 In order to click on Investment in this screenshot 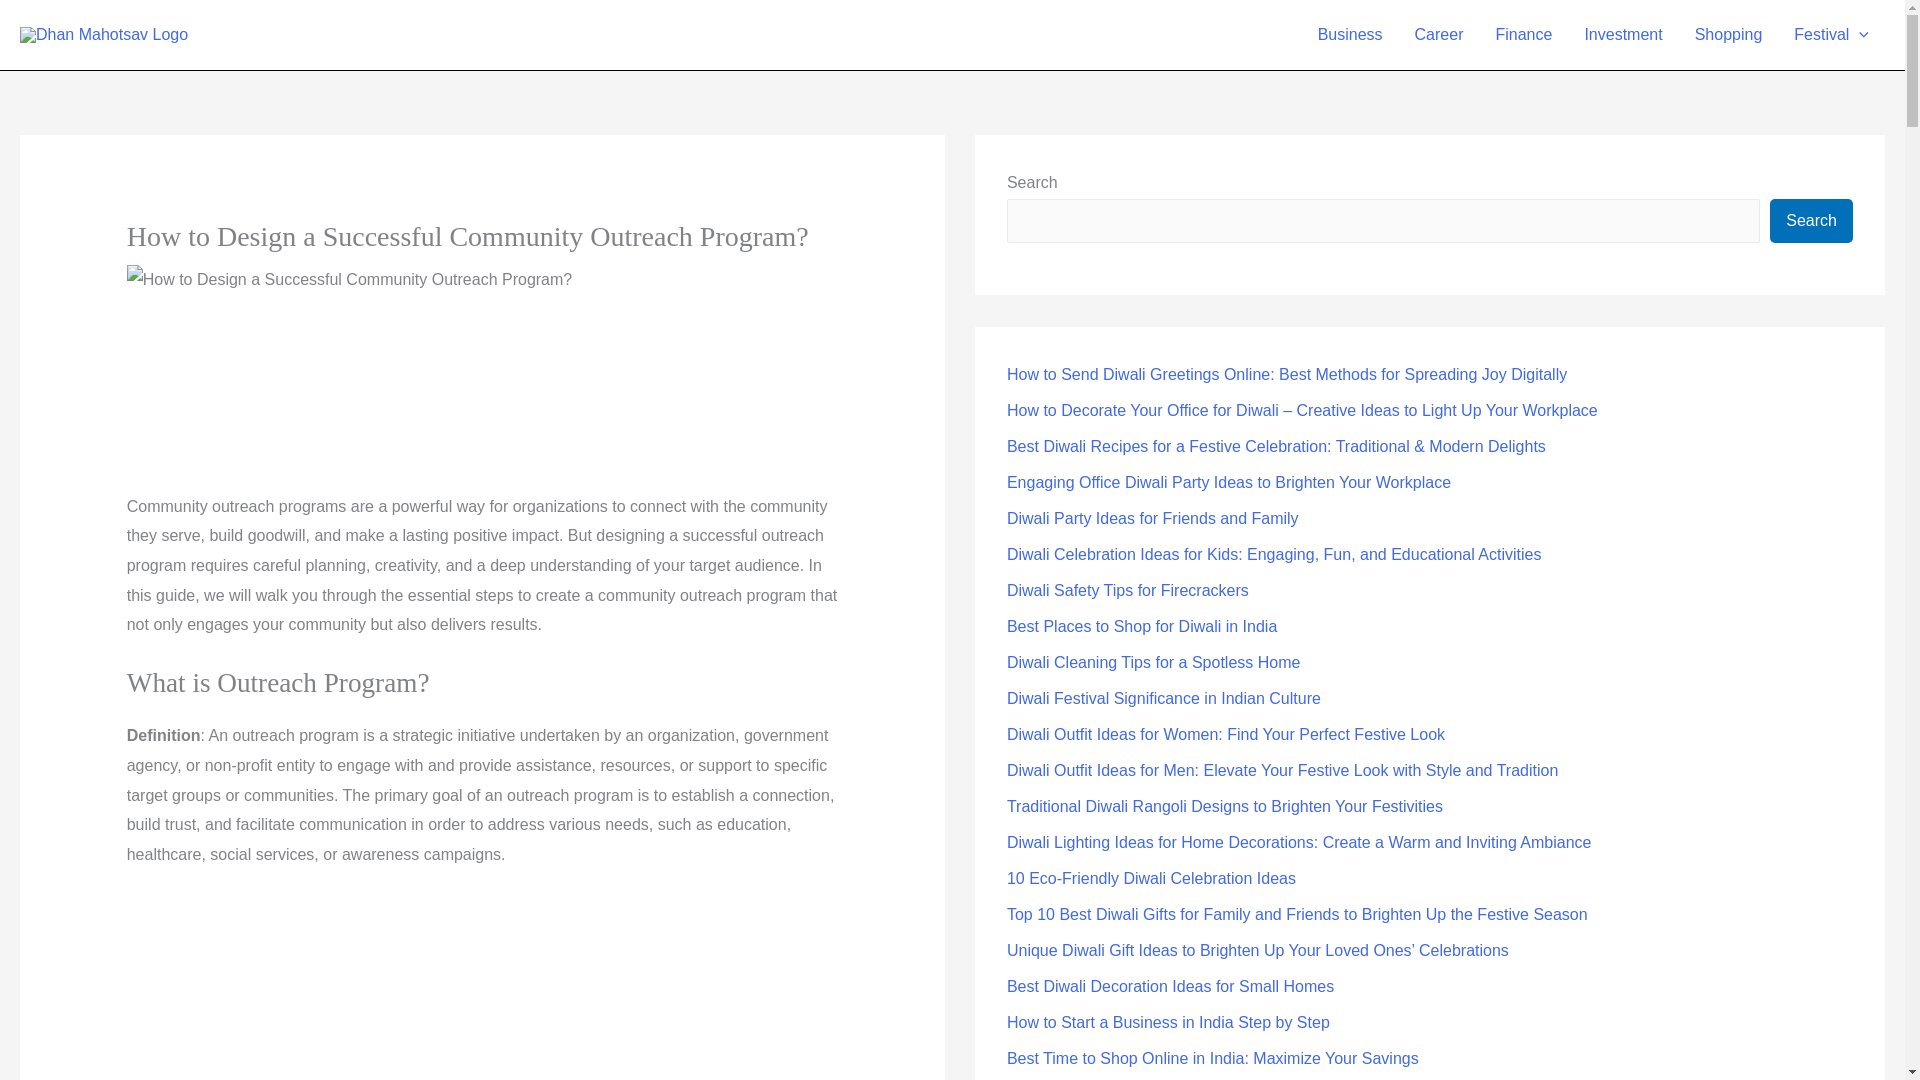, I will do `click(1623, 35)`.